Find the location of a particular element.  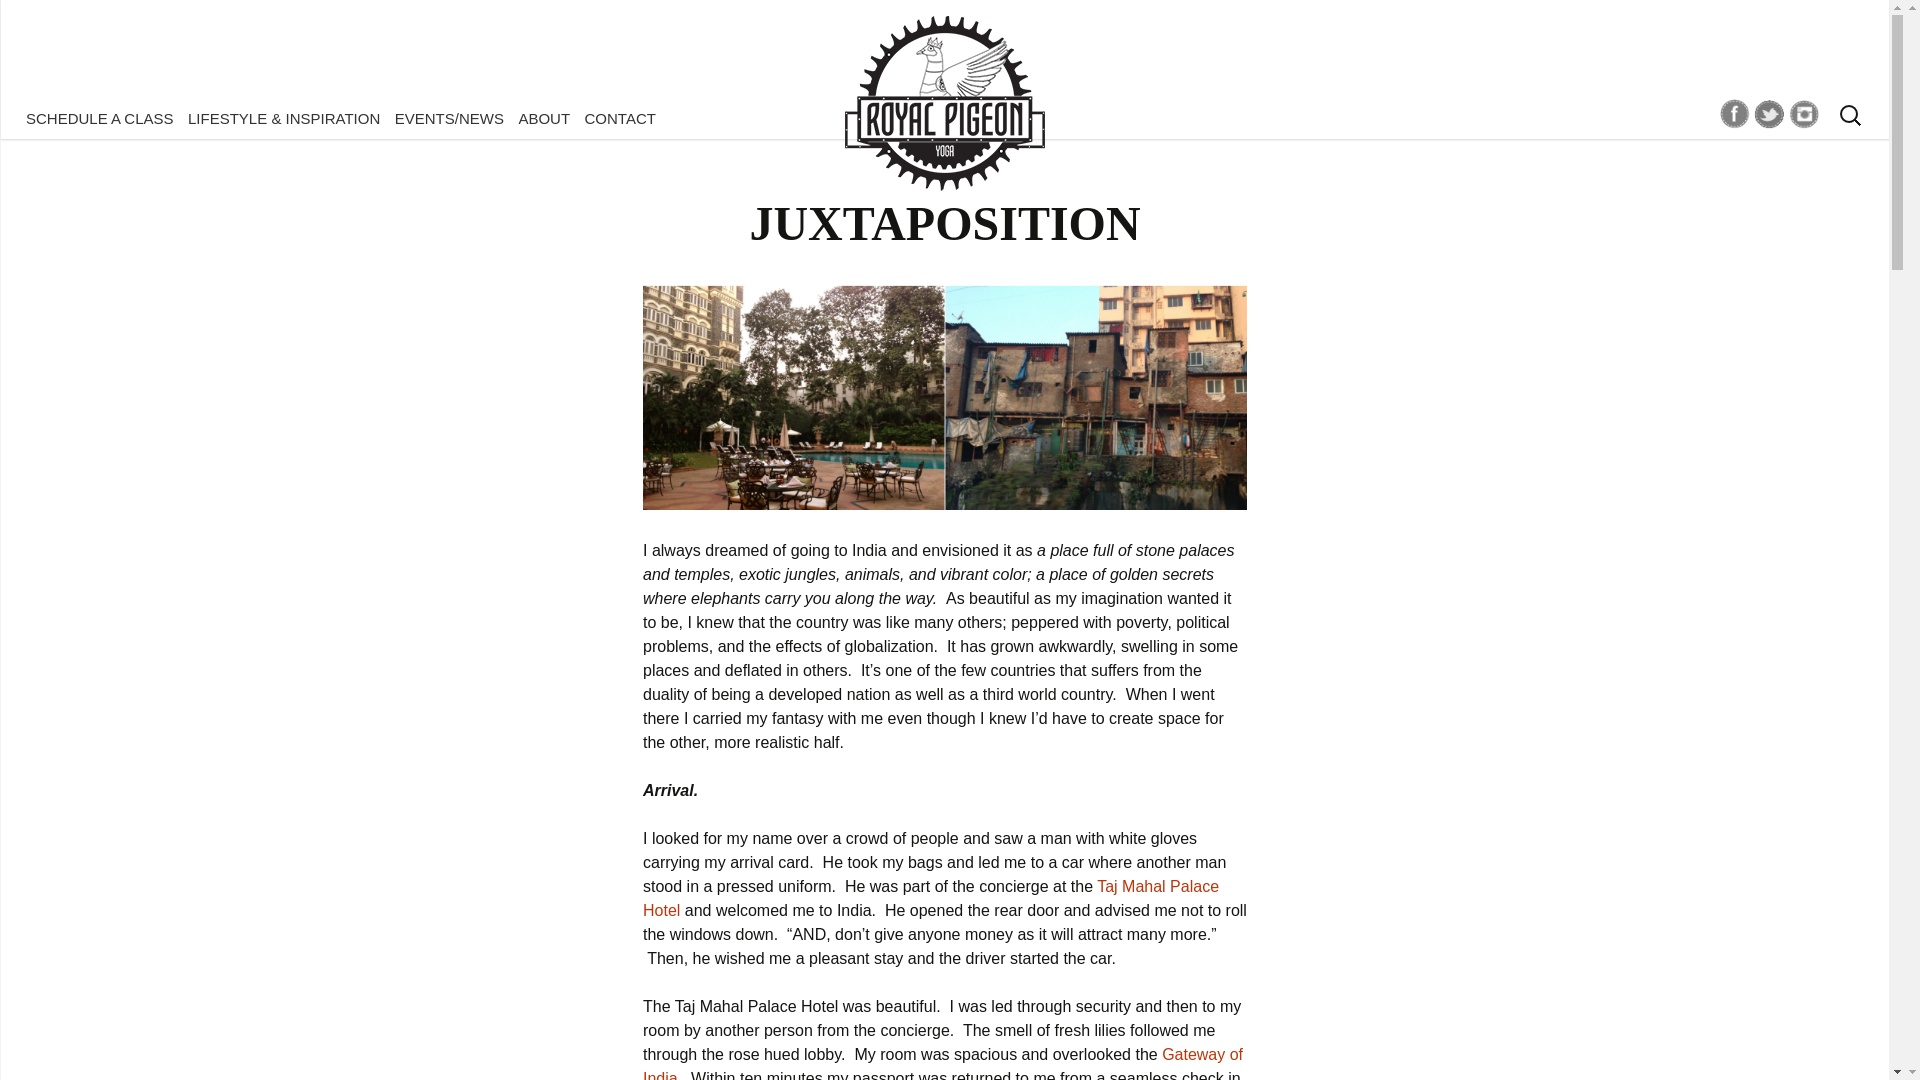

ABOUT is located at coordinates (543, 118).